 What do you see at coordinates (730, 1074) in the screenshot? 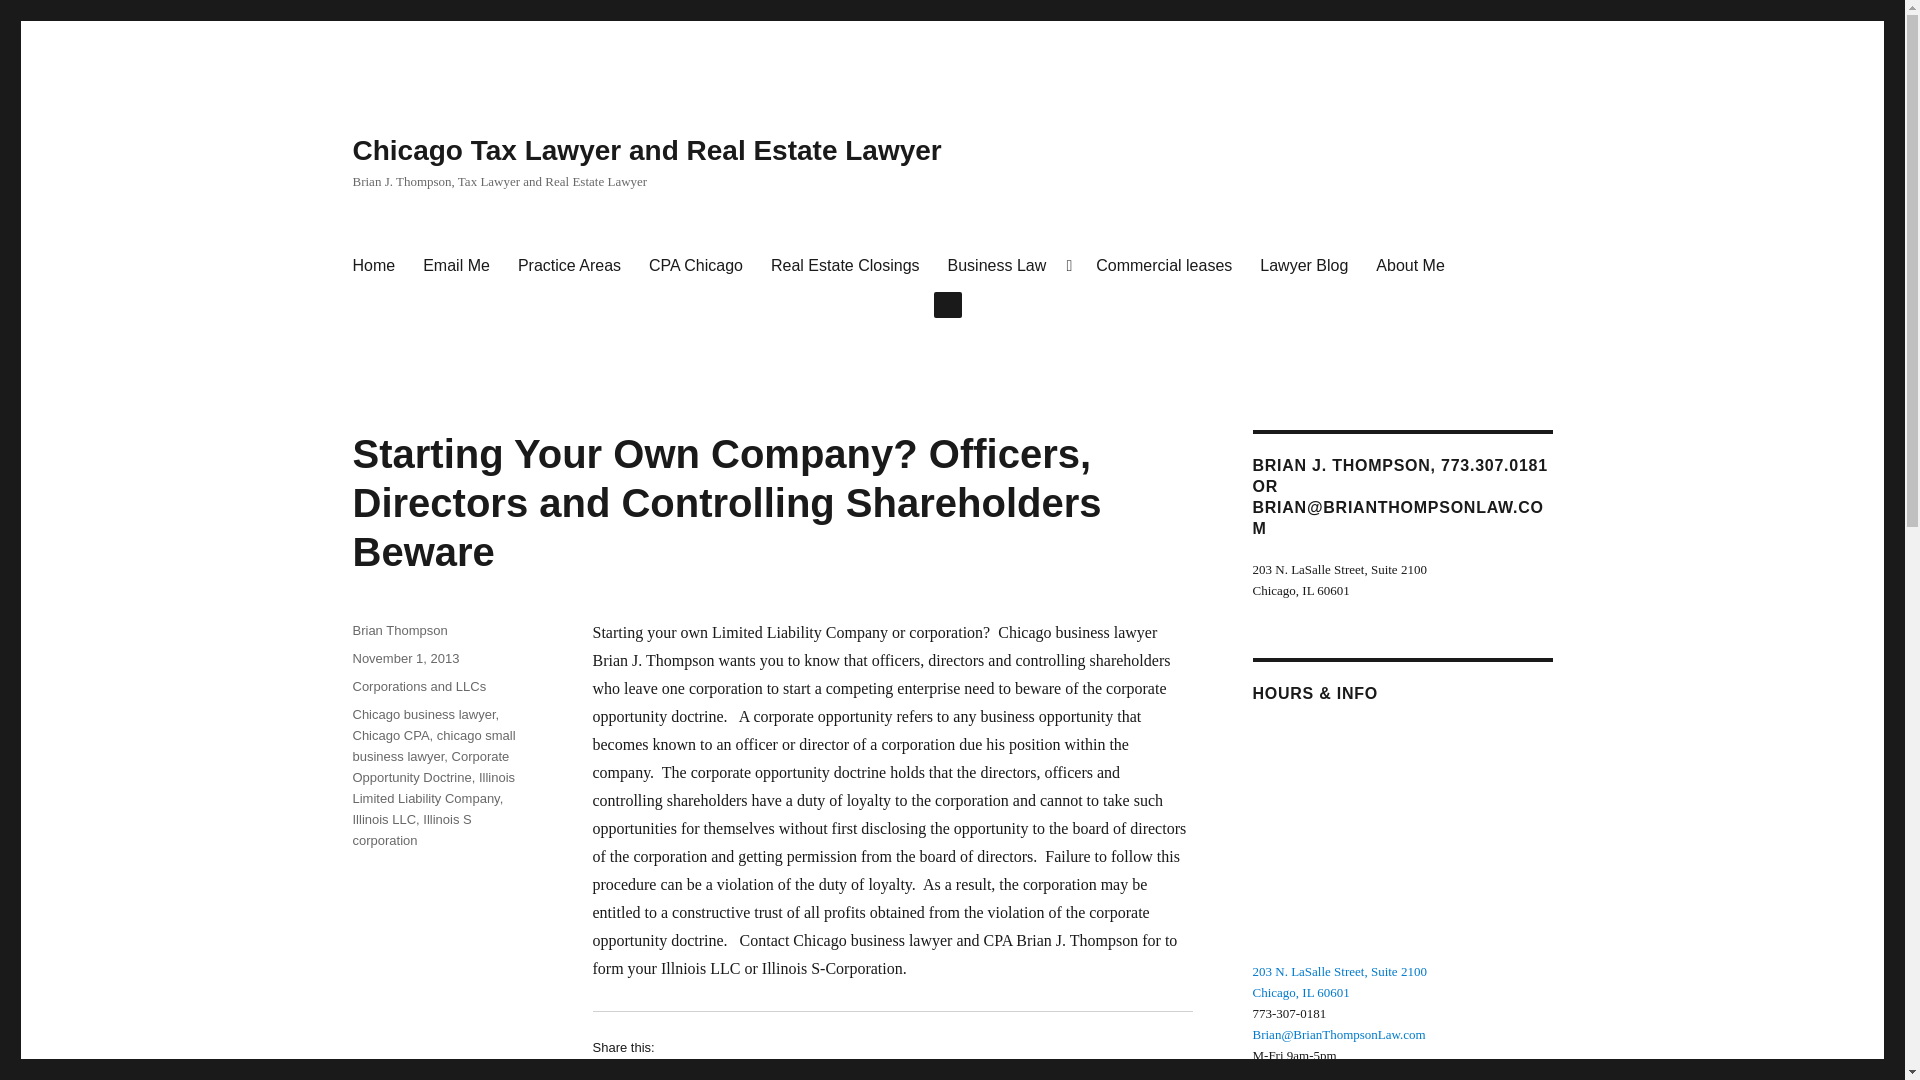
I see `Click to share on LinkedIn` at bounding box center [730, 1074].